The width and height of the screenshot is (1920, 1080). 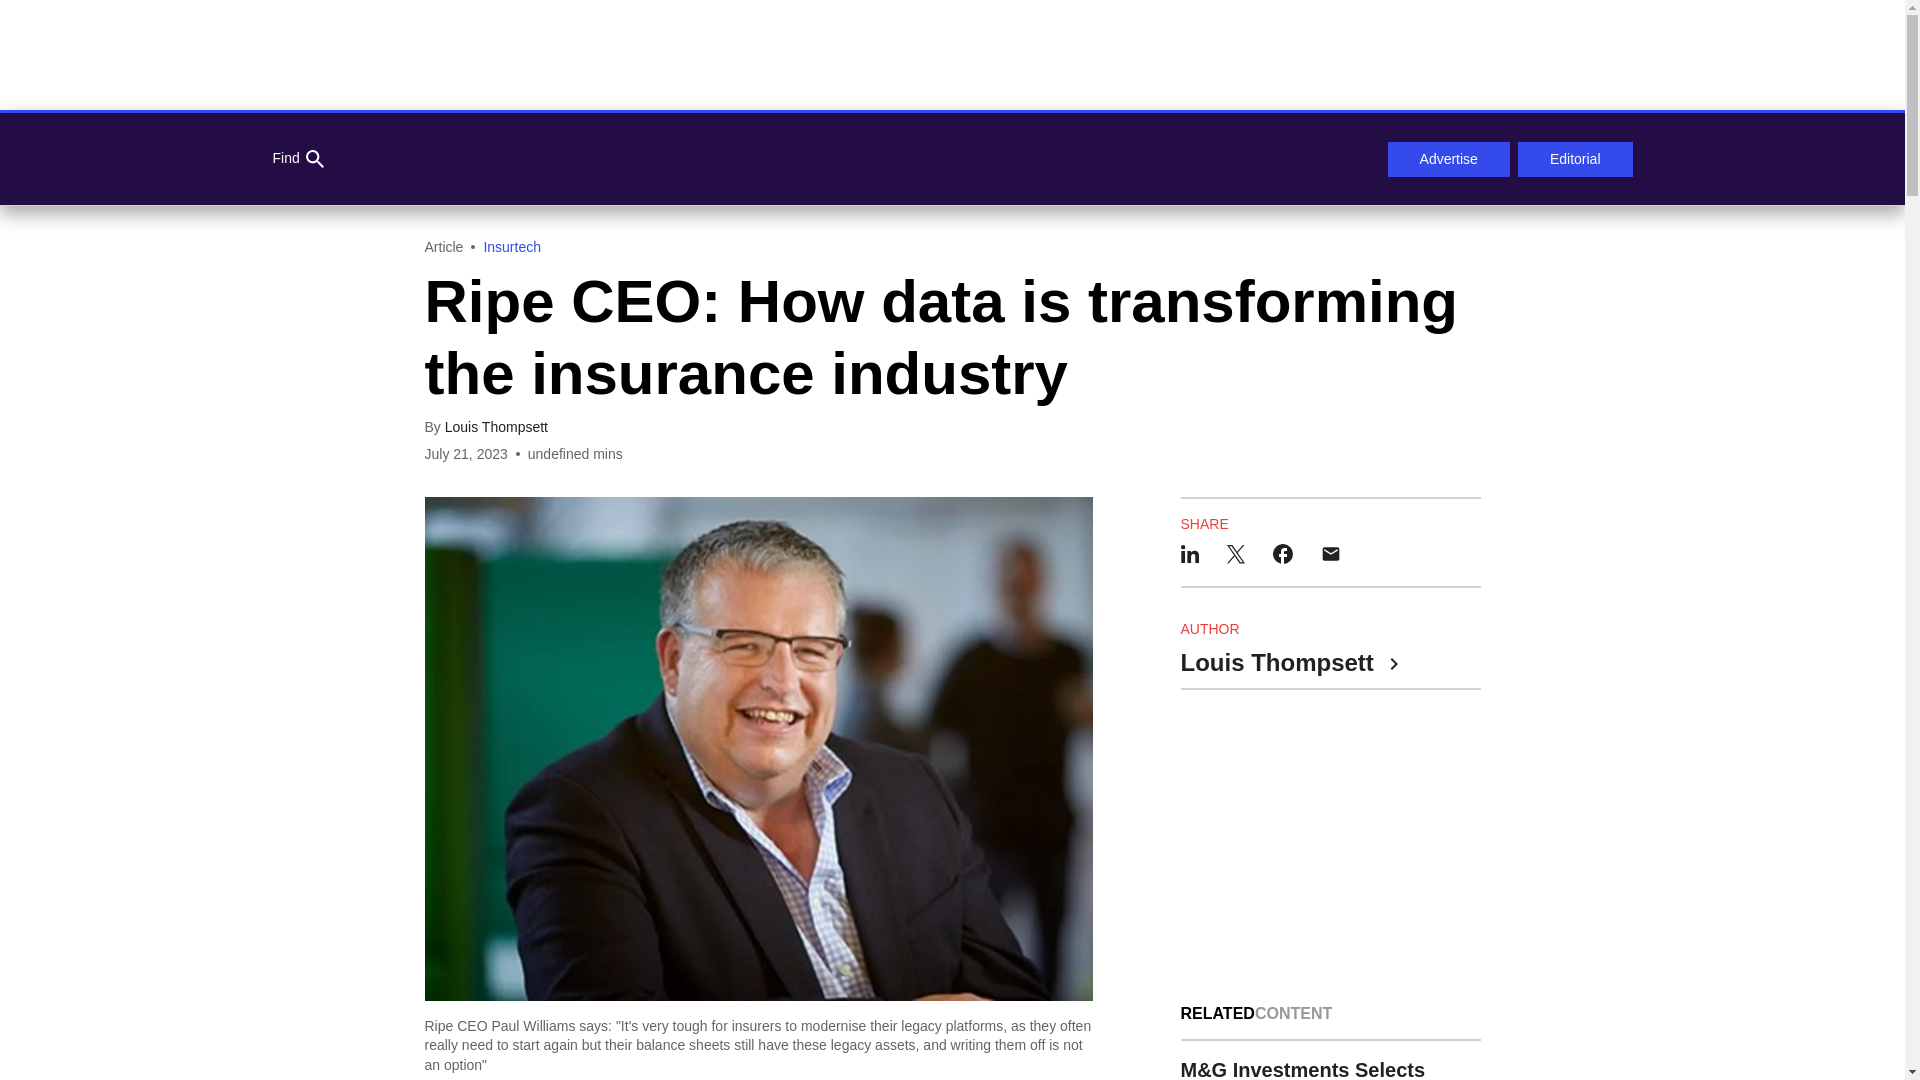 I want to click on Advertise, so click(x=1448, y=160).